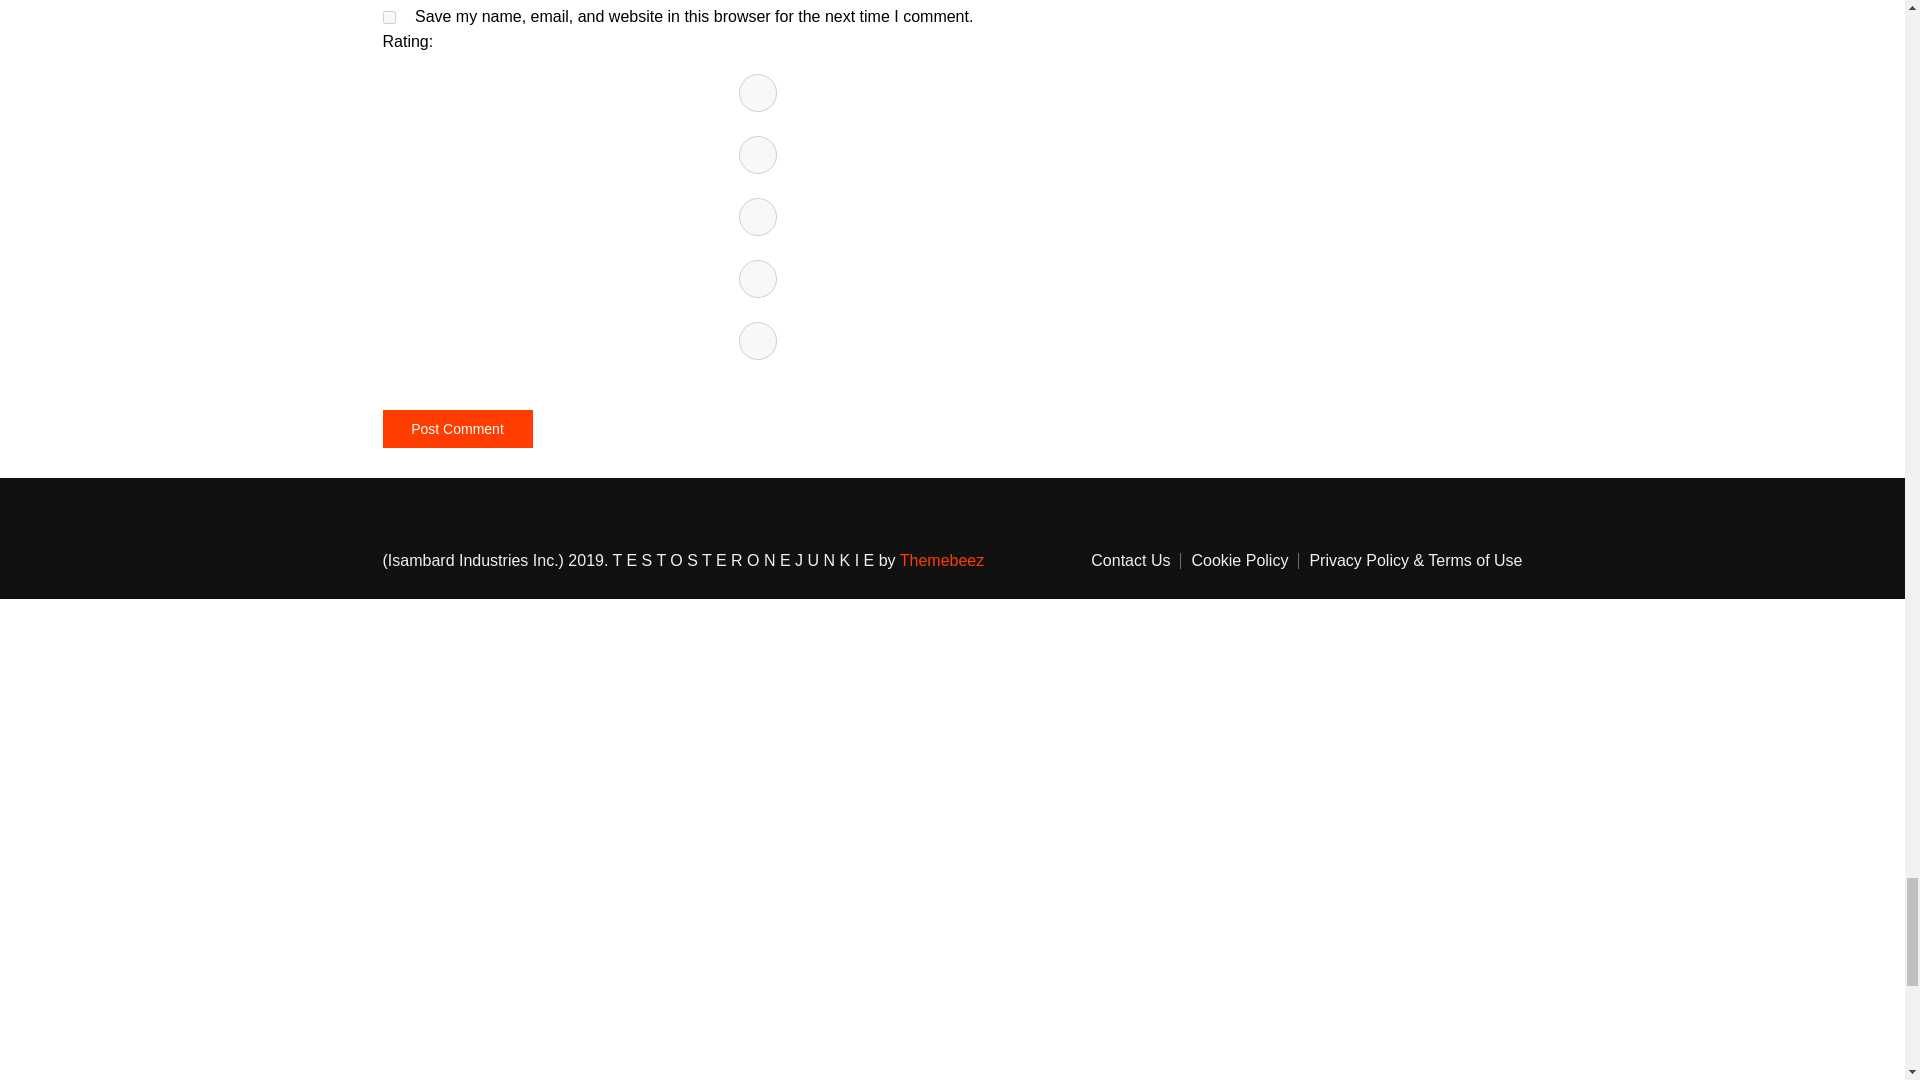 This screenshot has width=1920, height=1080. Describe the element at coordinates (757, 216) in the screenshot. I see `3` at that location.